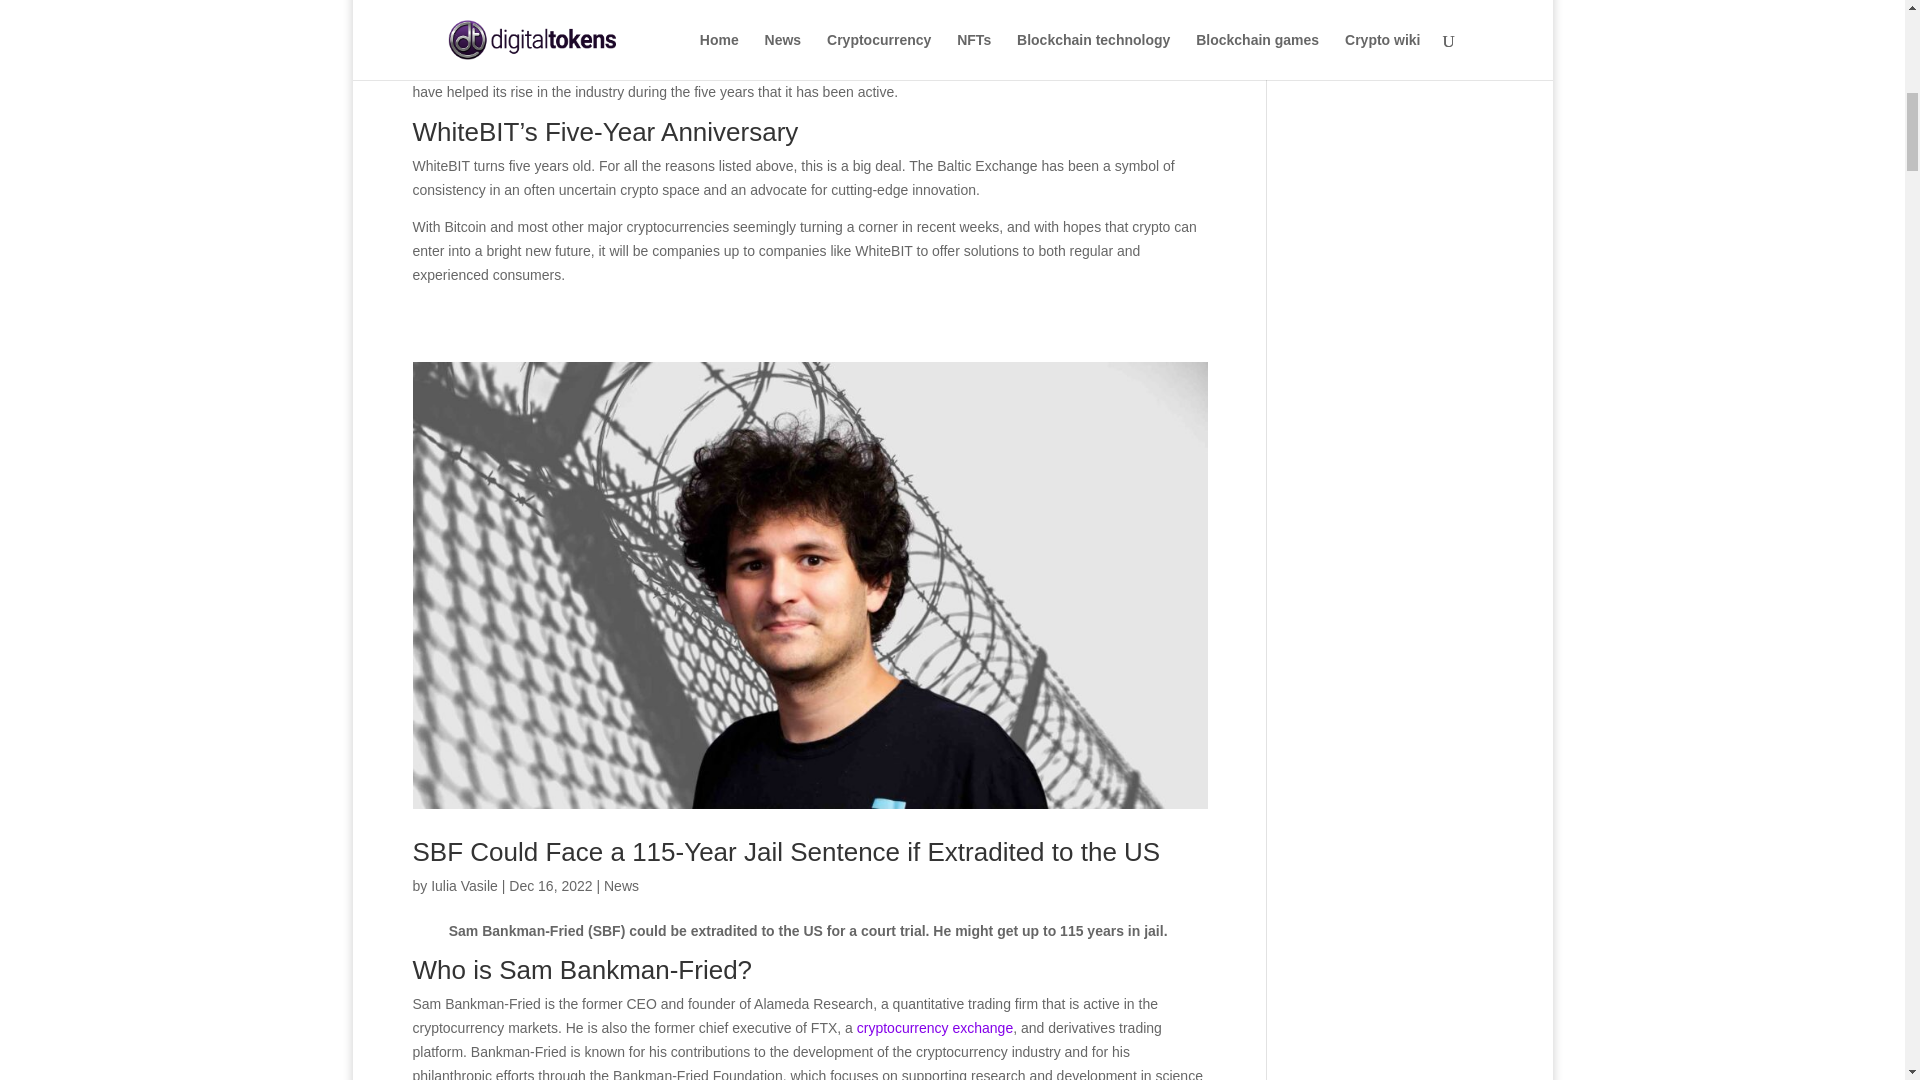 This screenshot has height=1080, width=1920. I want to click on cryptocurrency exchange, so click(934, 1027).